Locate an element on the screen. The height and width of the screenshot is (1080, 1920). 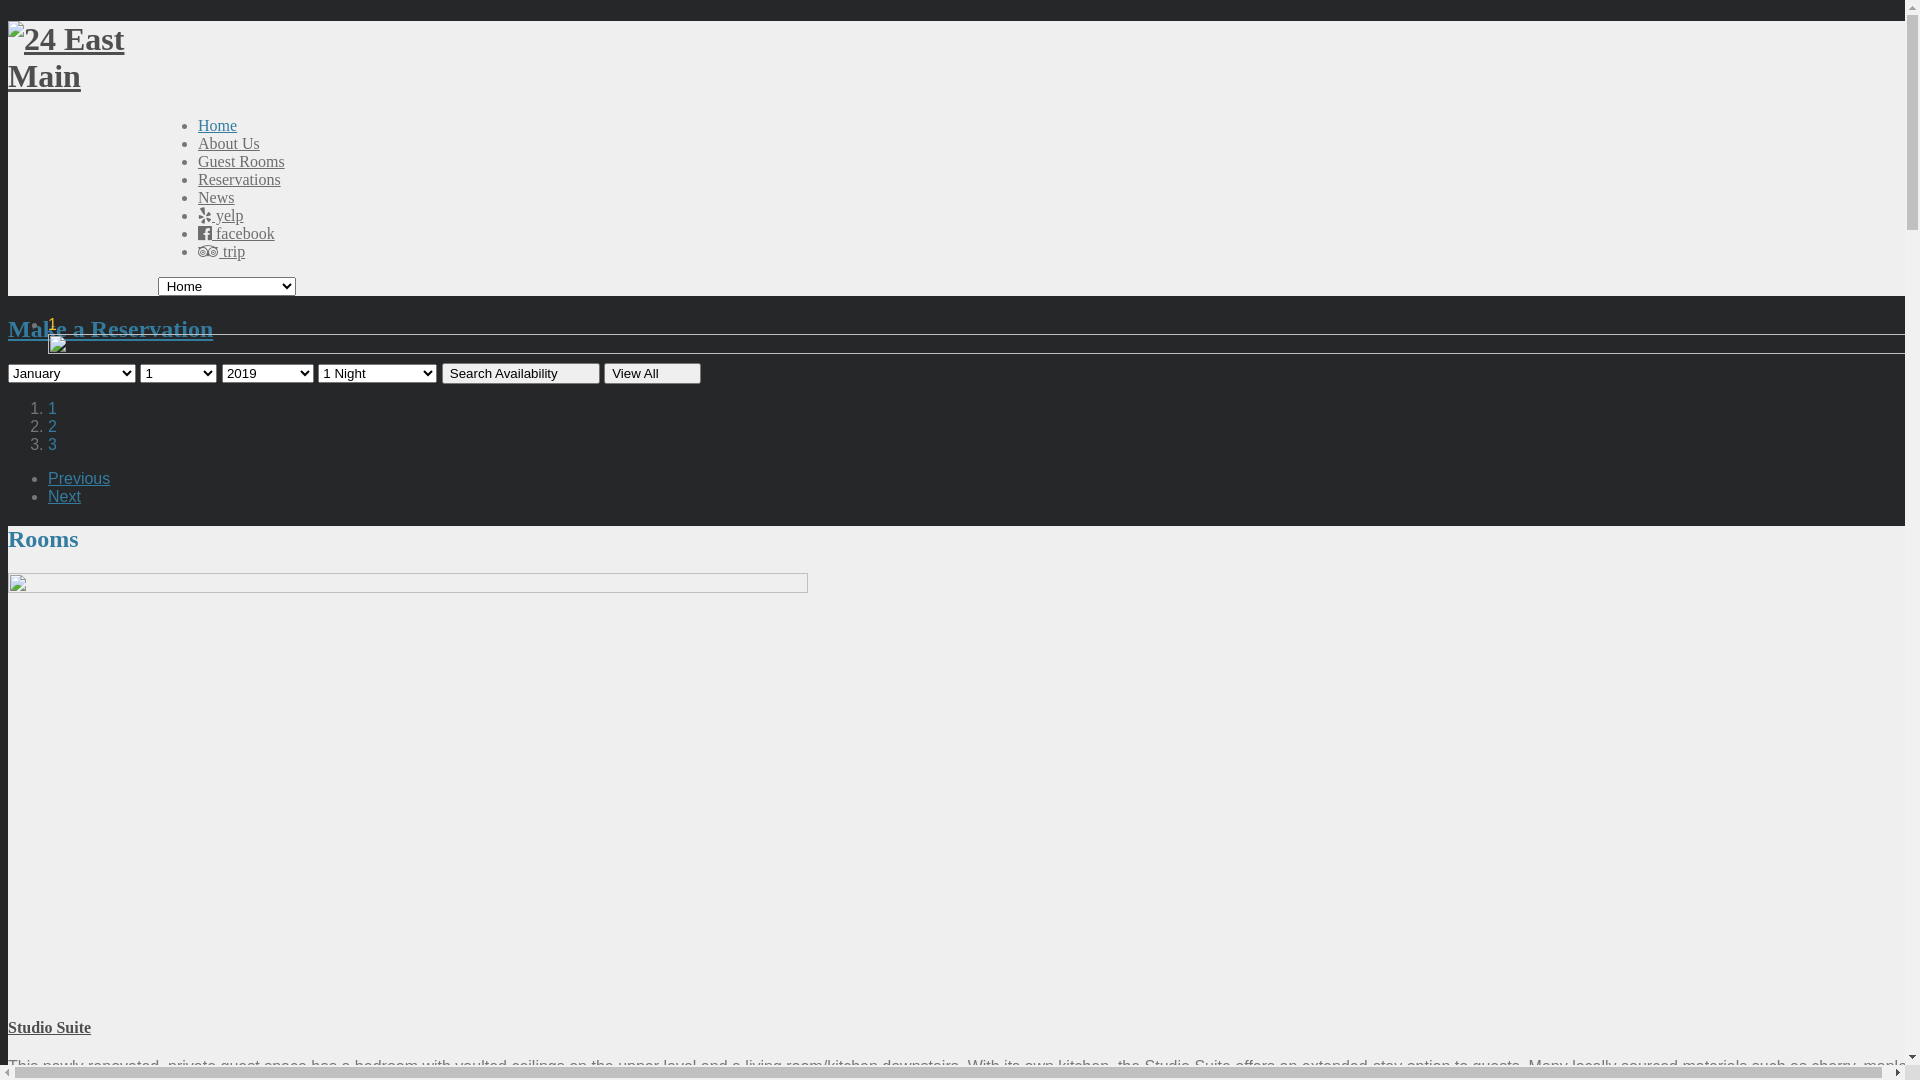
2 is located at coordinates (52, 426).